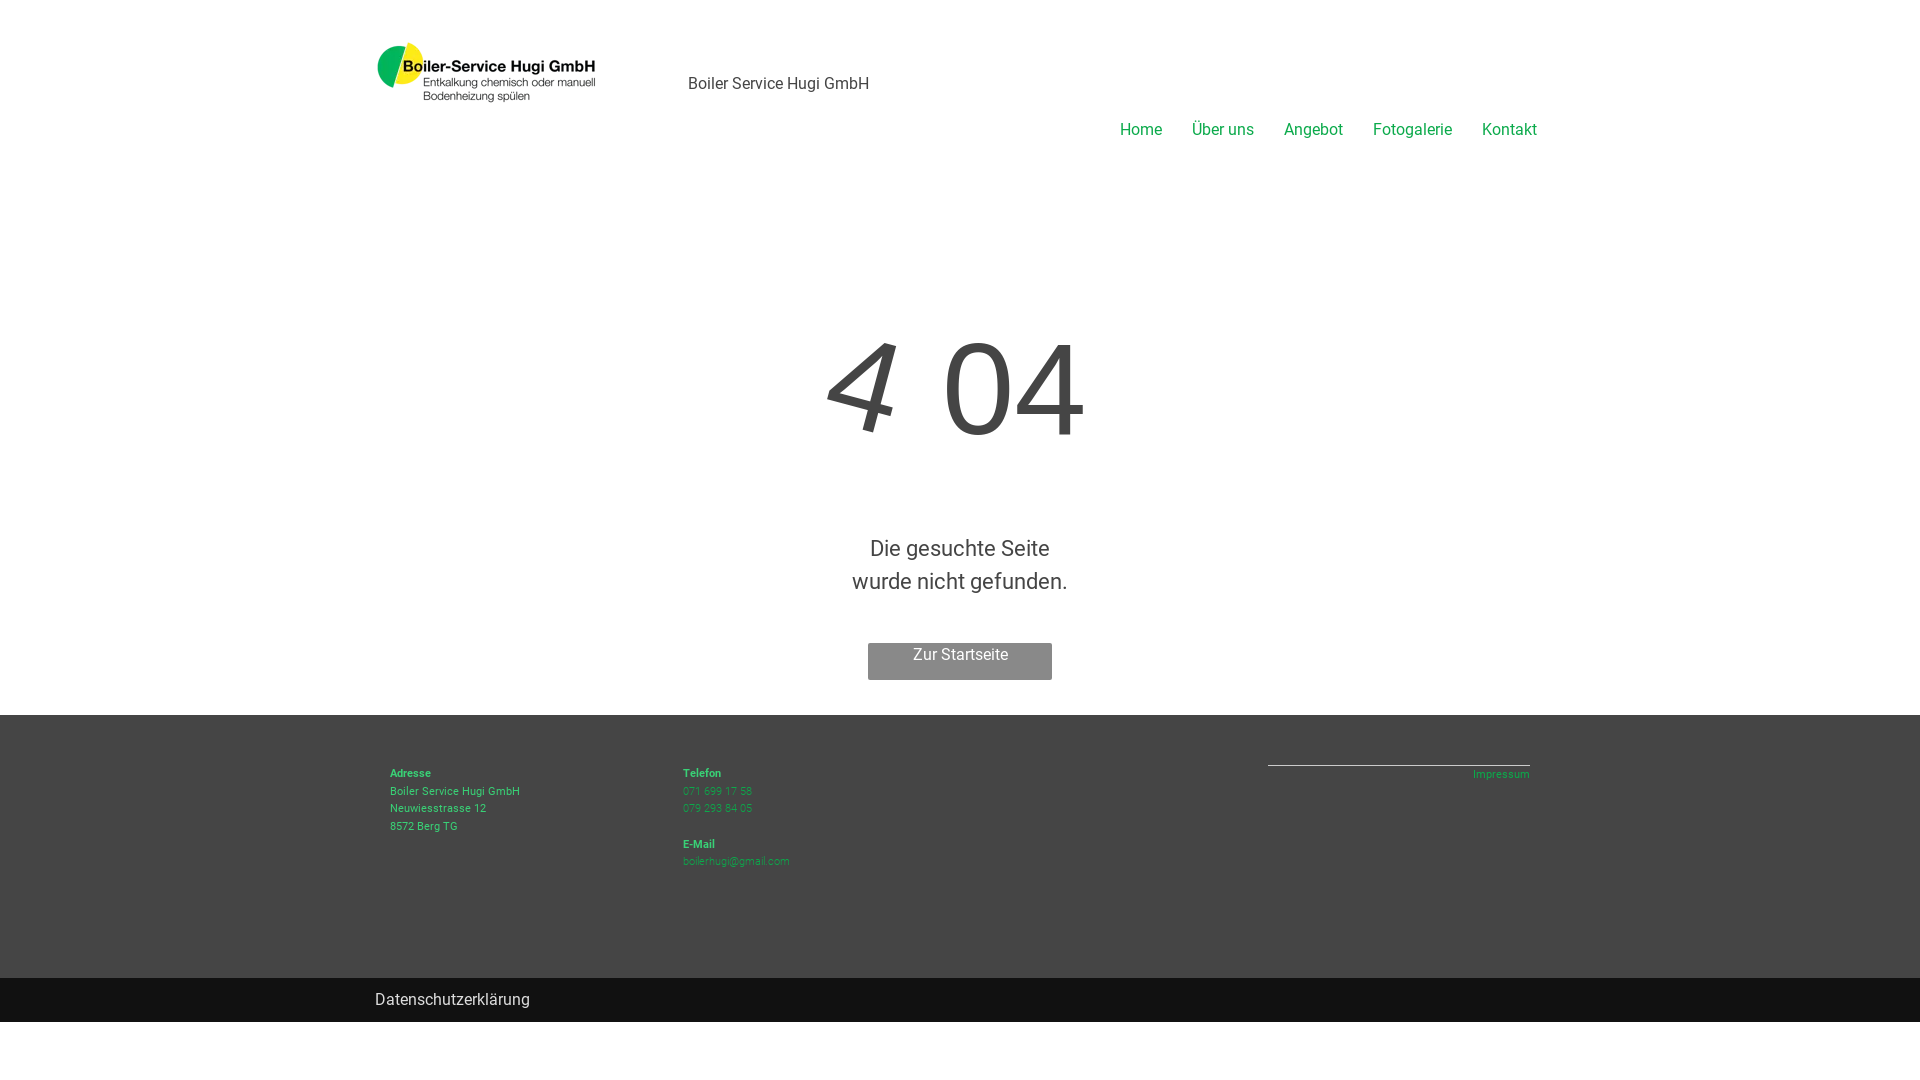 The image size is (1920, 1080). Describe the element at coordinates (1298, 130) in the screenshot. I see `Angebot` at that location.